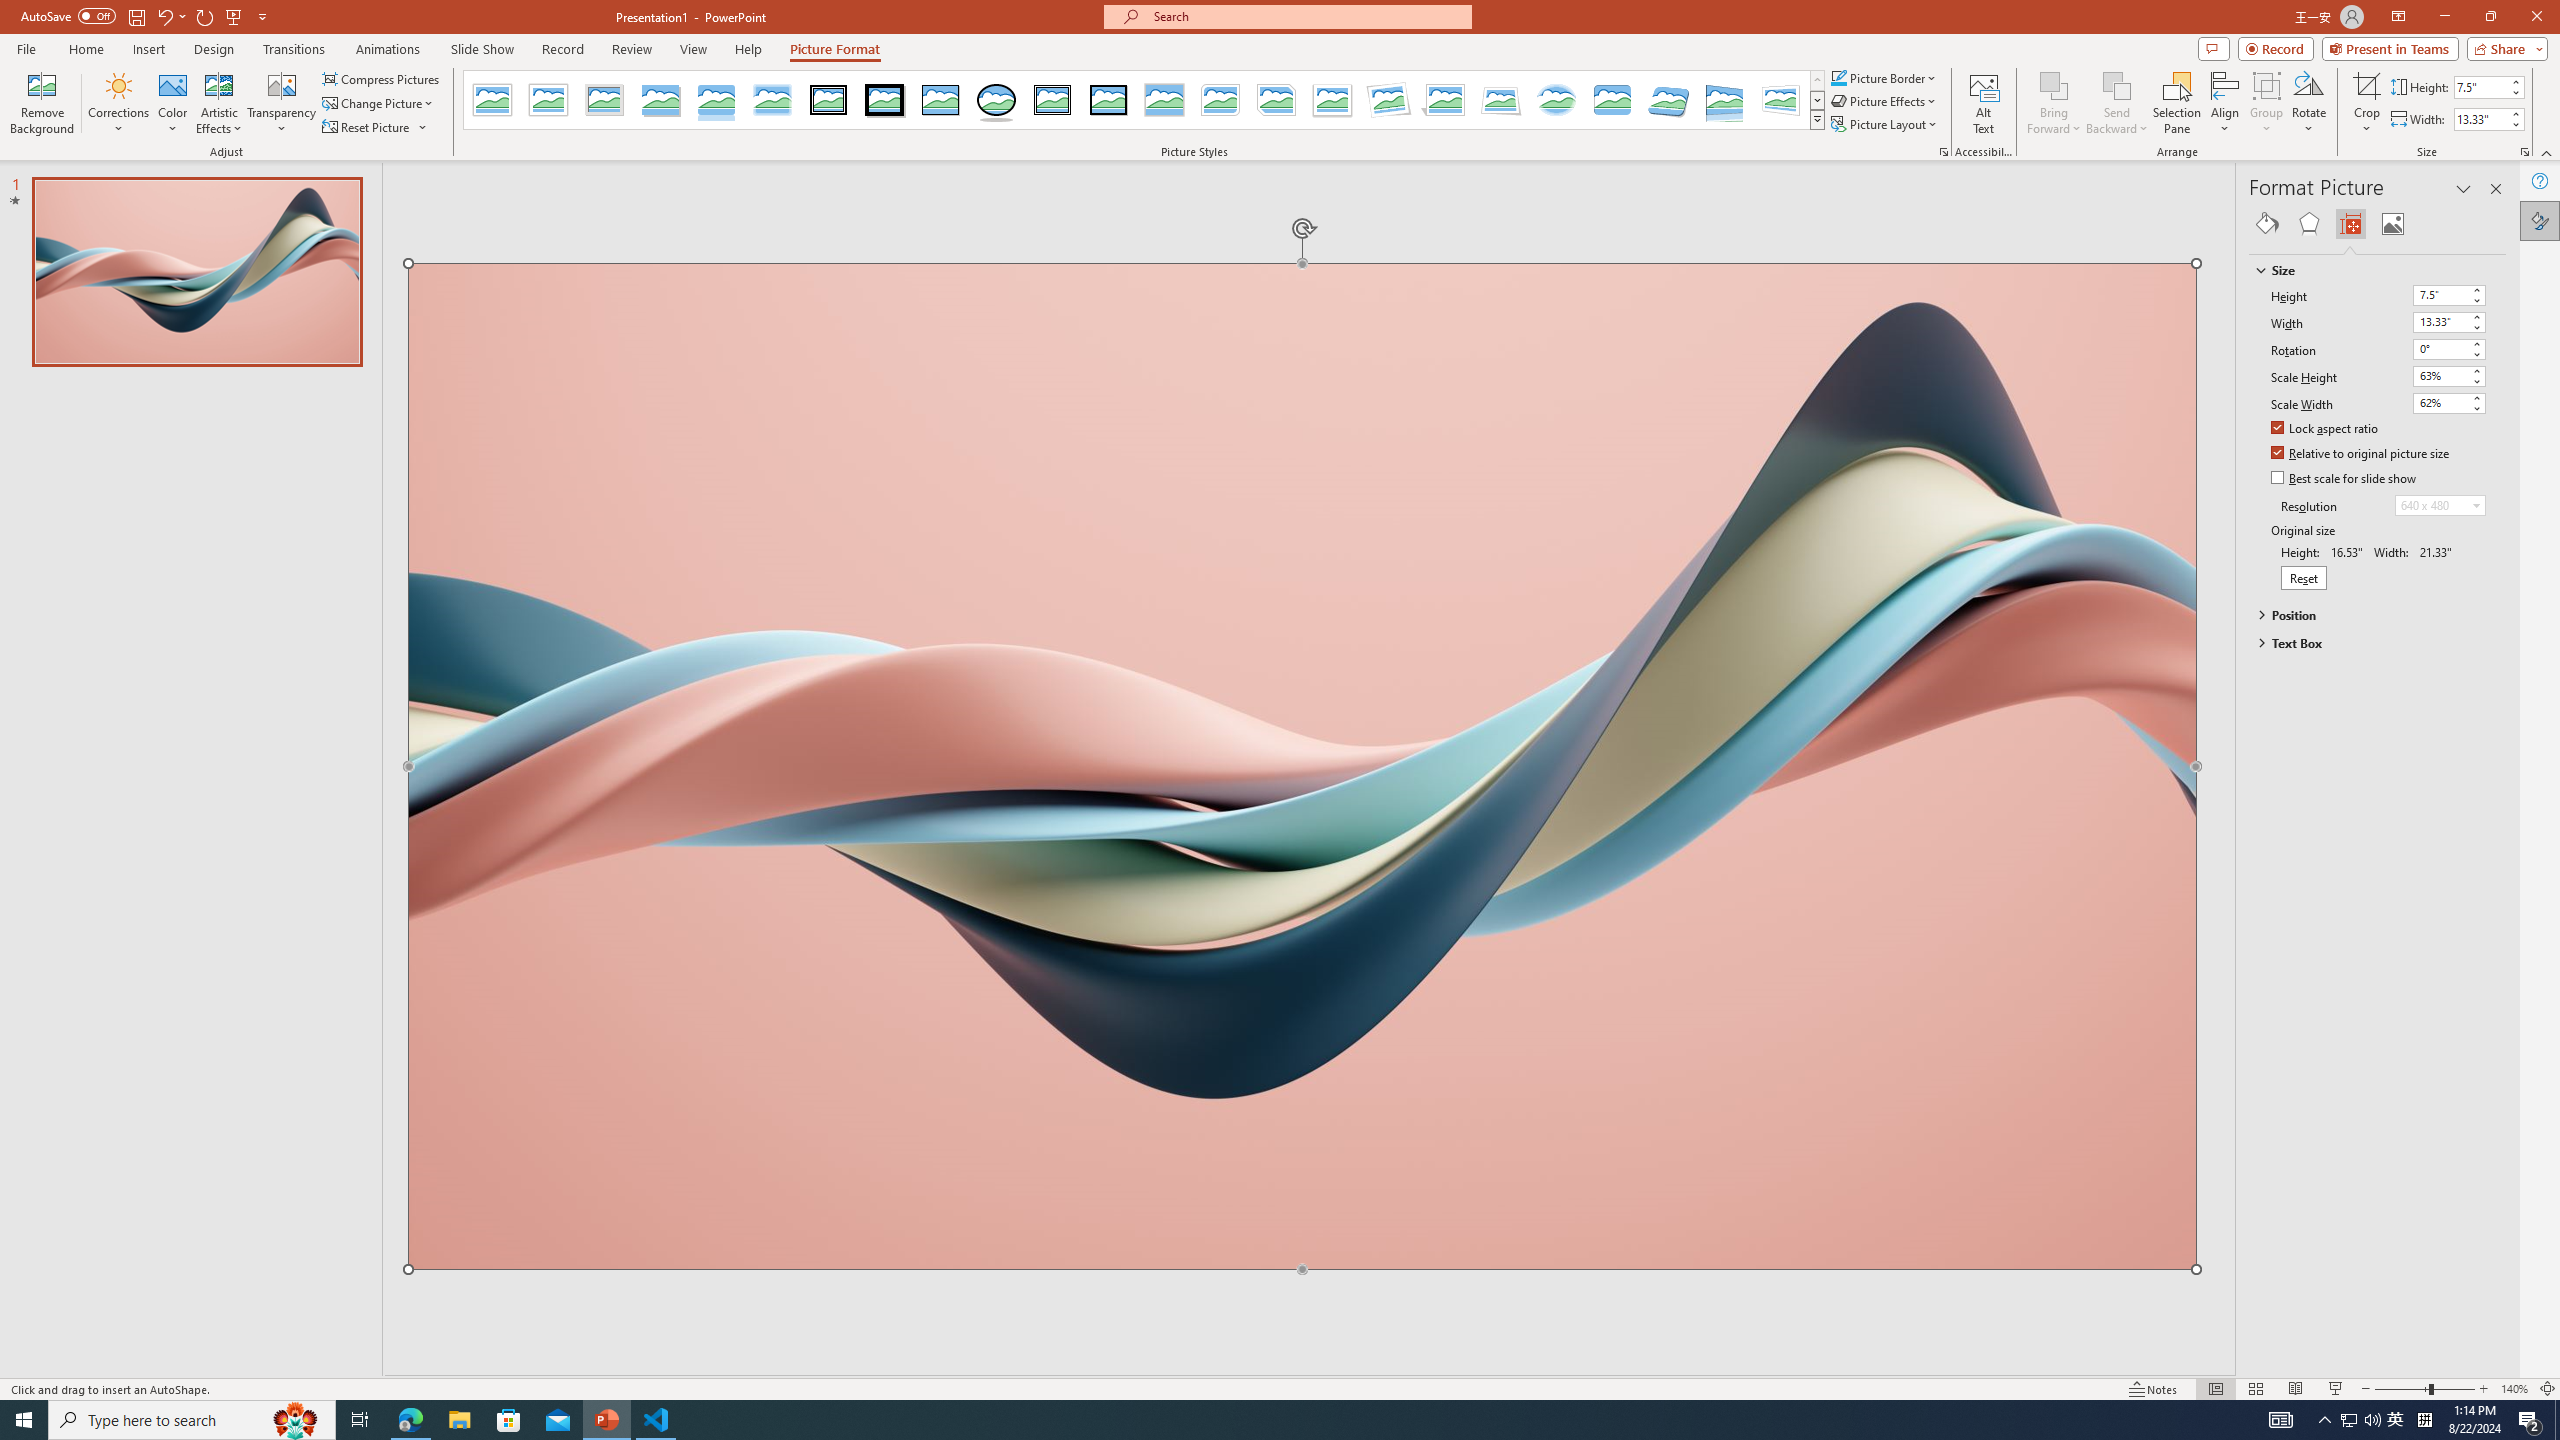 This screenshot has height=1440, width=2560. Describe the element at coordinates (772, 100) in the screenshot. I see `Soft Edge Rectangle` at that location.